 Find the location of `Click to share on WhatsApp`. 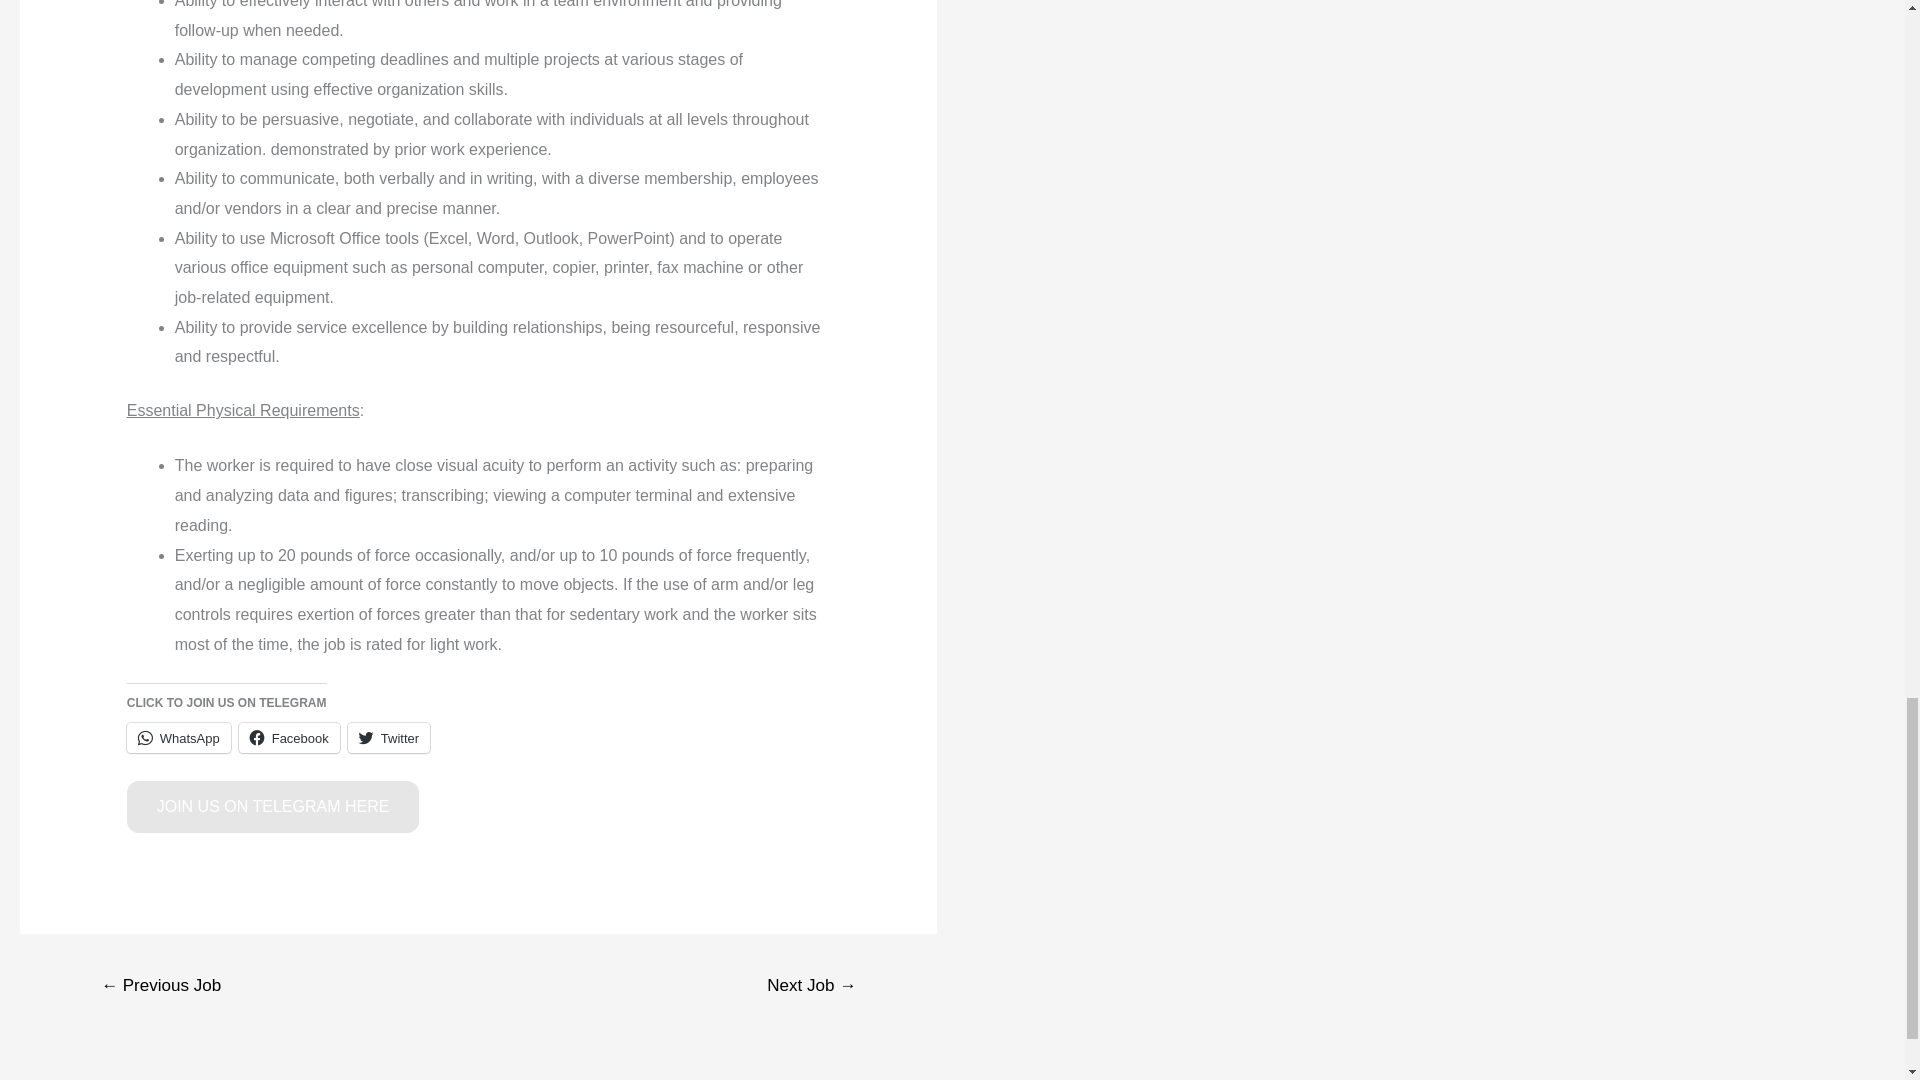

Click to share on WhatsApp is located at coordinates (178, 737).